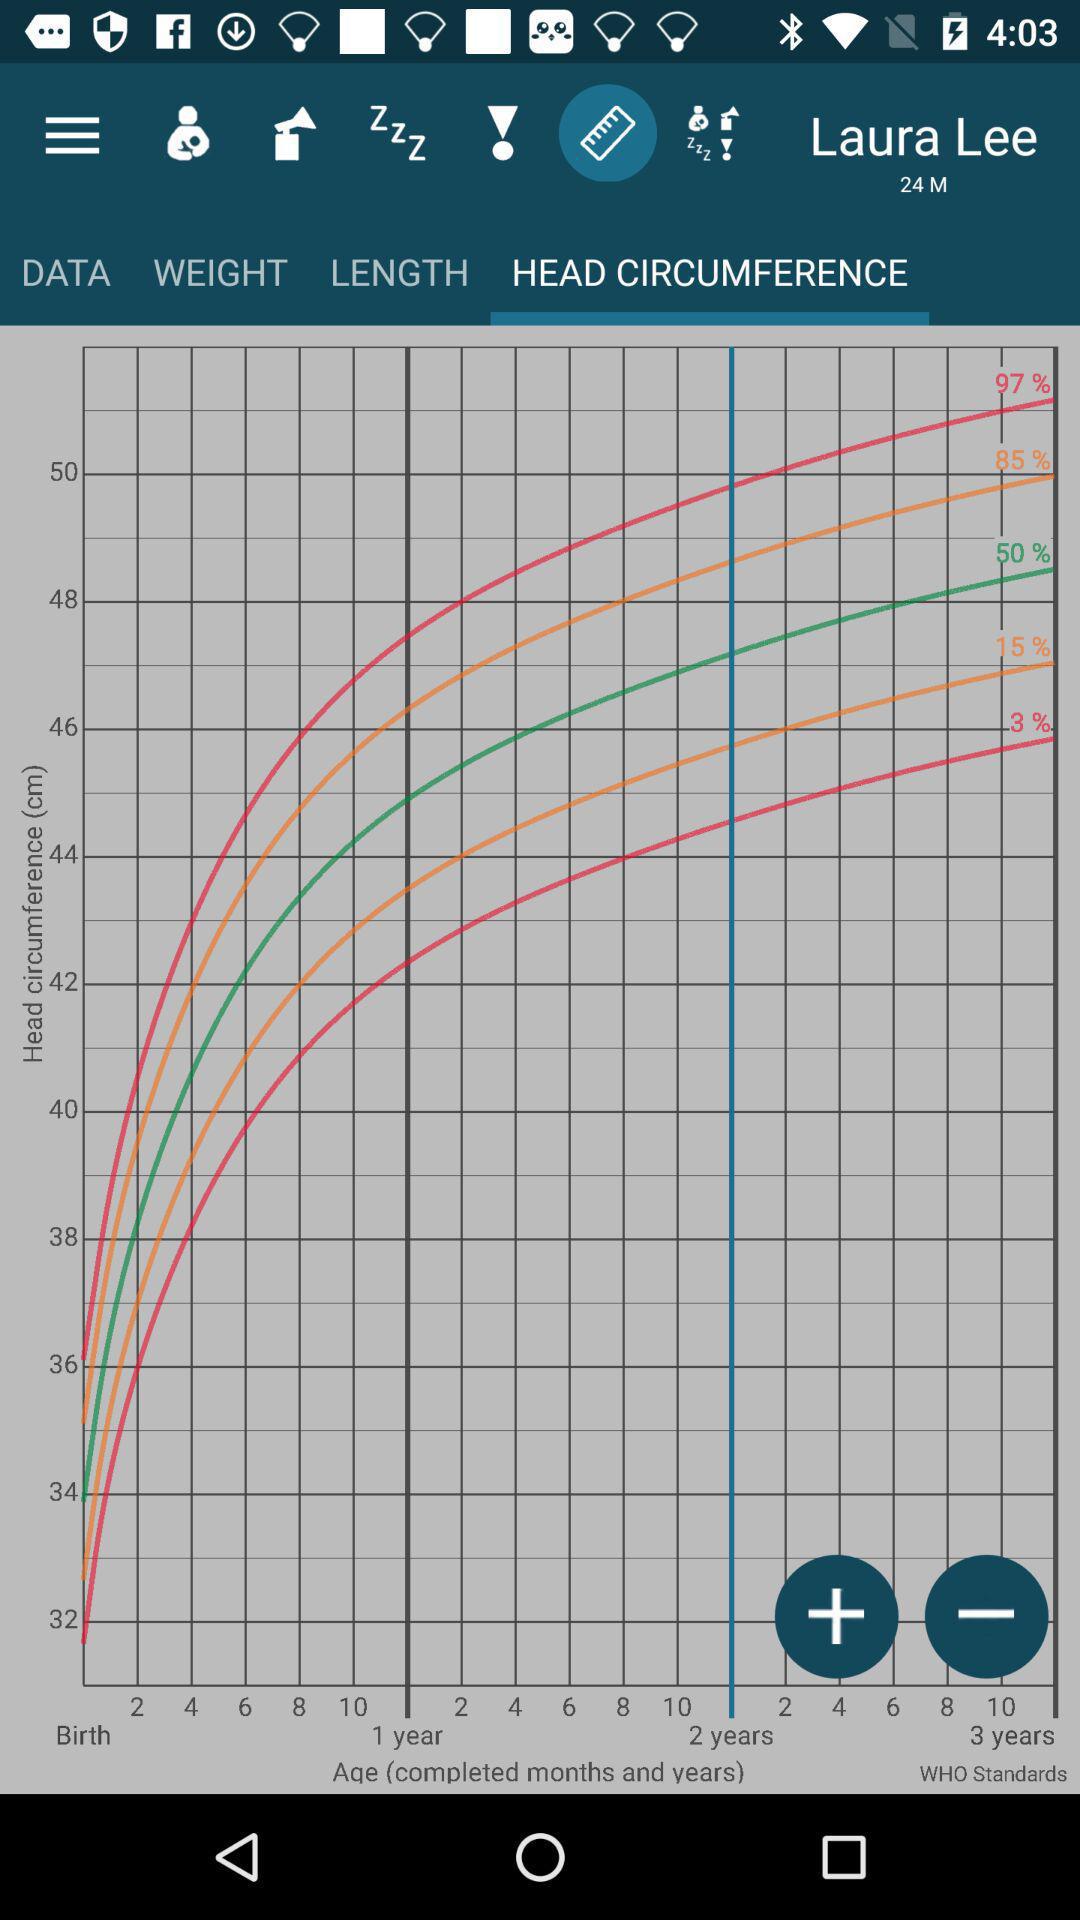 The width and height of the screenshot is (1080, 1920). I want to click on click on 6 th icon form menu button, so click(608, 133).